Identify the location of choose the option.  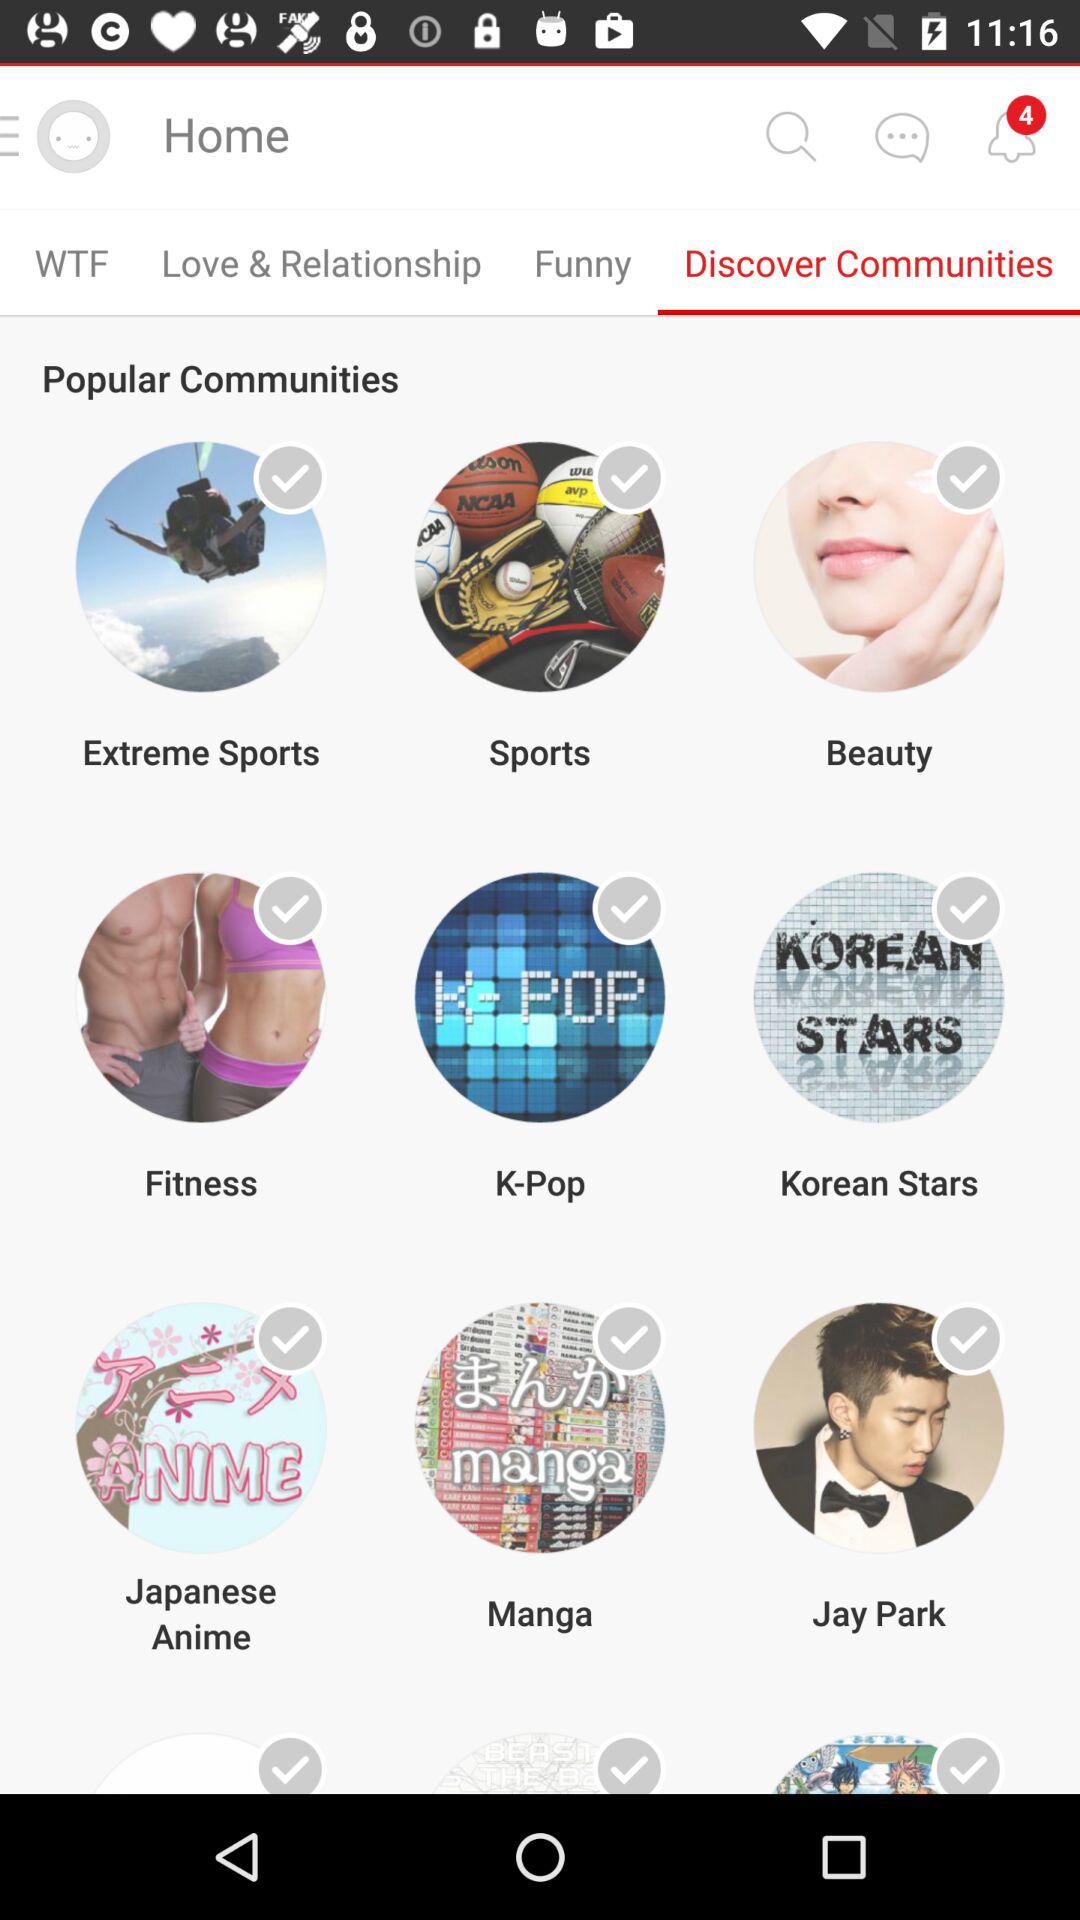
(968, 1338).